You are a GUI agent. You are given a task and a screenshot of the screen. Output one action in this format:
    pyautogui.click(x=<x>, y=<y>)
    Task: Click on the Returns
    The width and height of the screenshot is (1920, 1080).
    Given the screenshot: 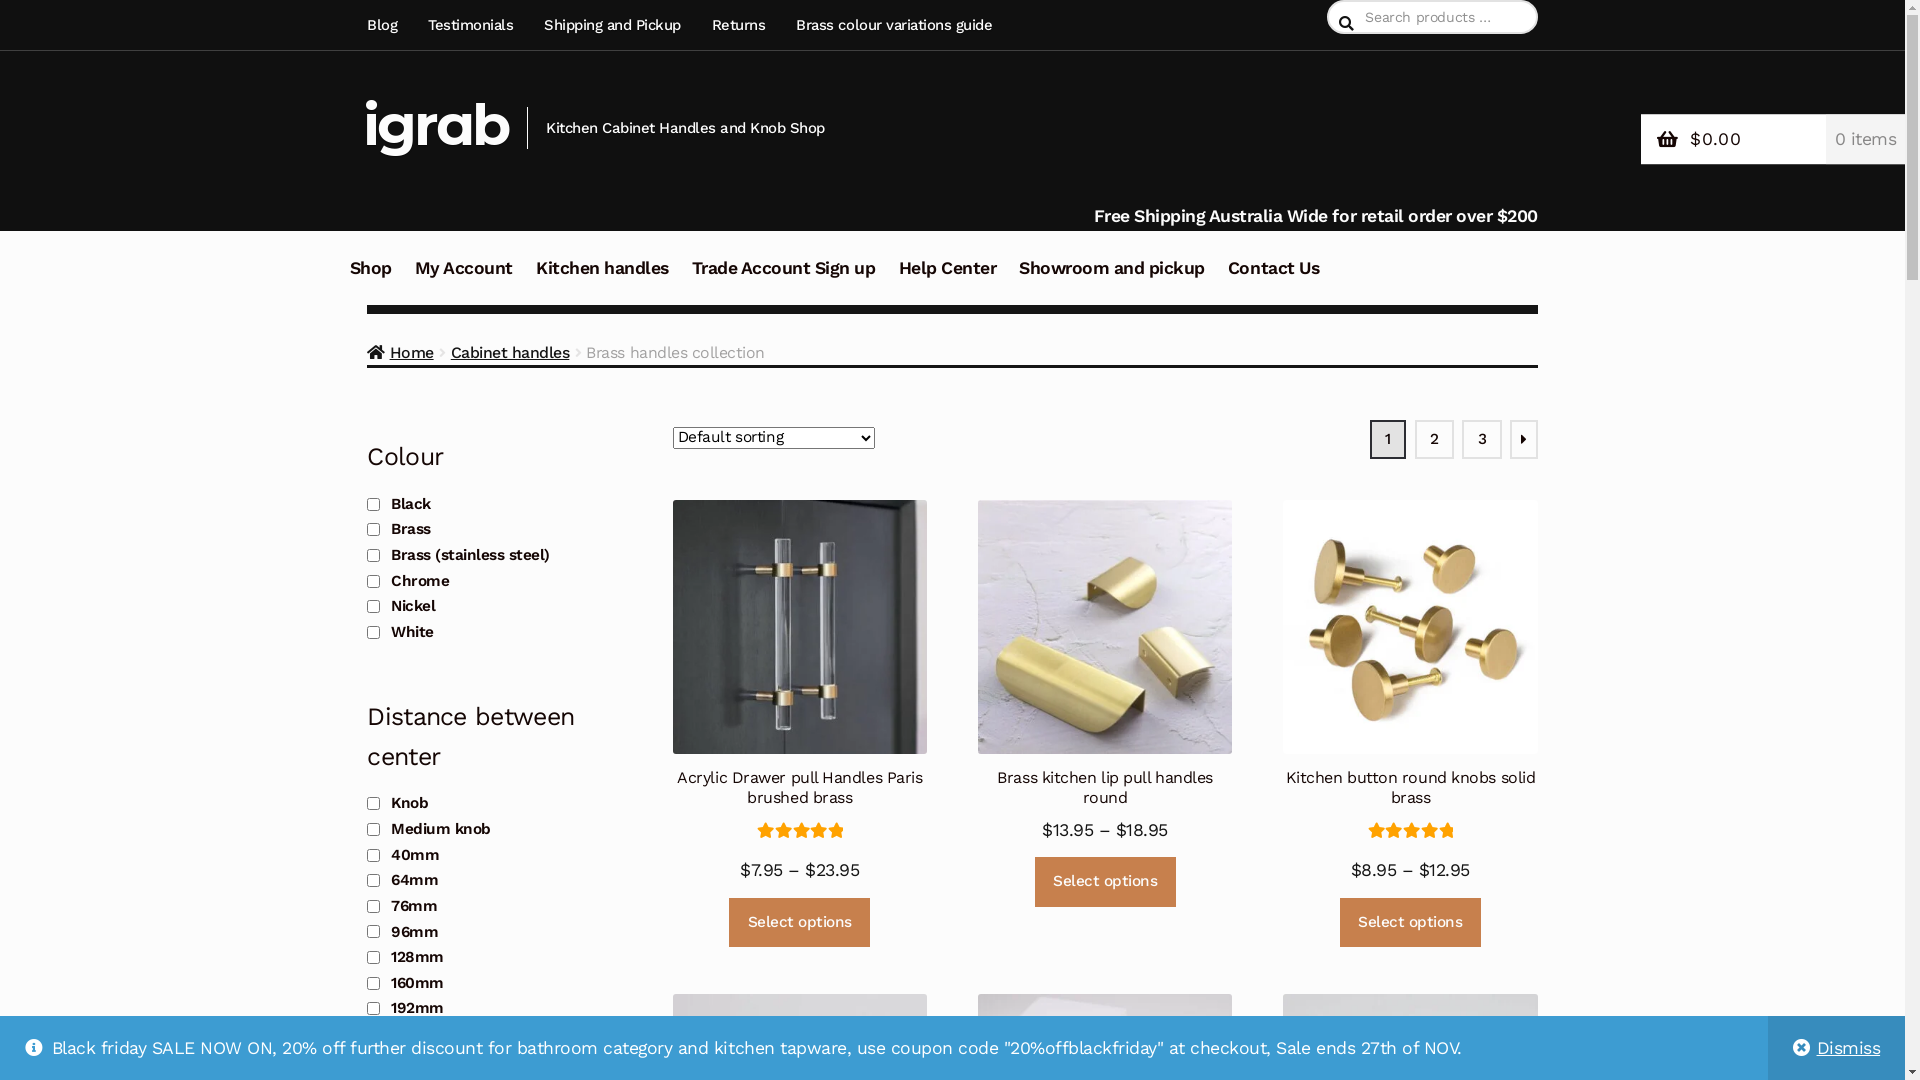 What is the action you would take?
    pyautogui.click(x=738, y=25)
    